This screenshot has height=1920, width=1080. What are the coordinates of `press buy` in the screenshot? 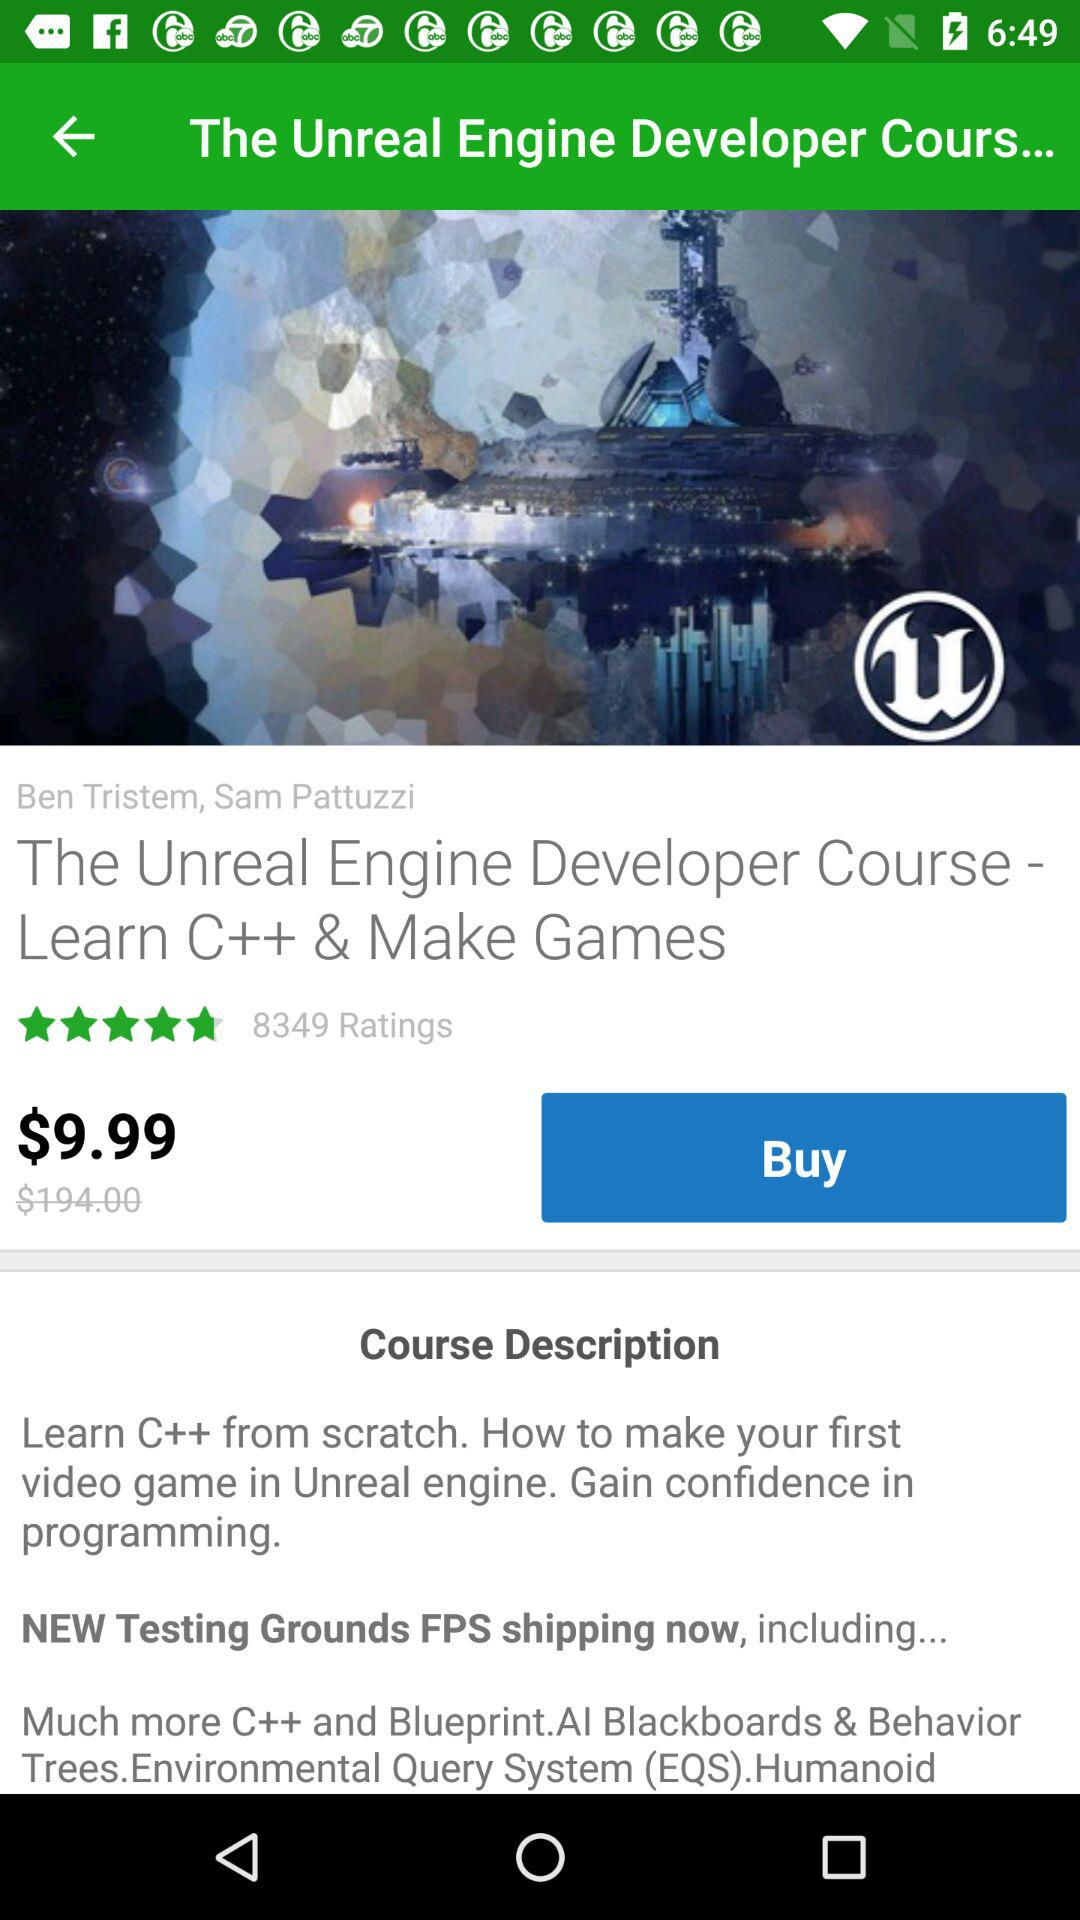 It's located at (804, 1157).